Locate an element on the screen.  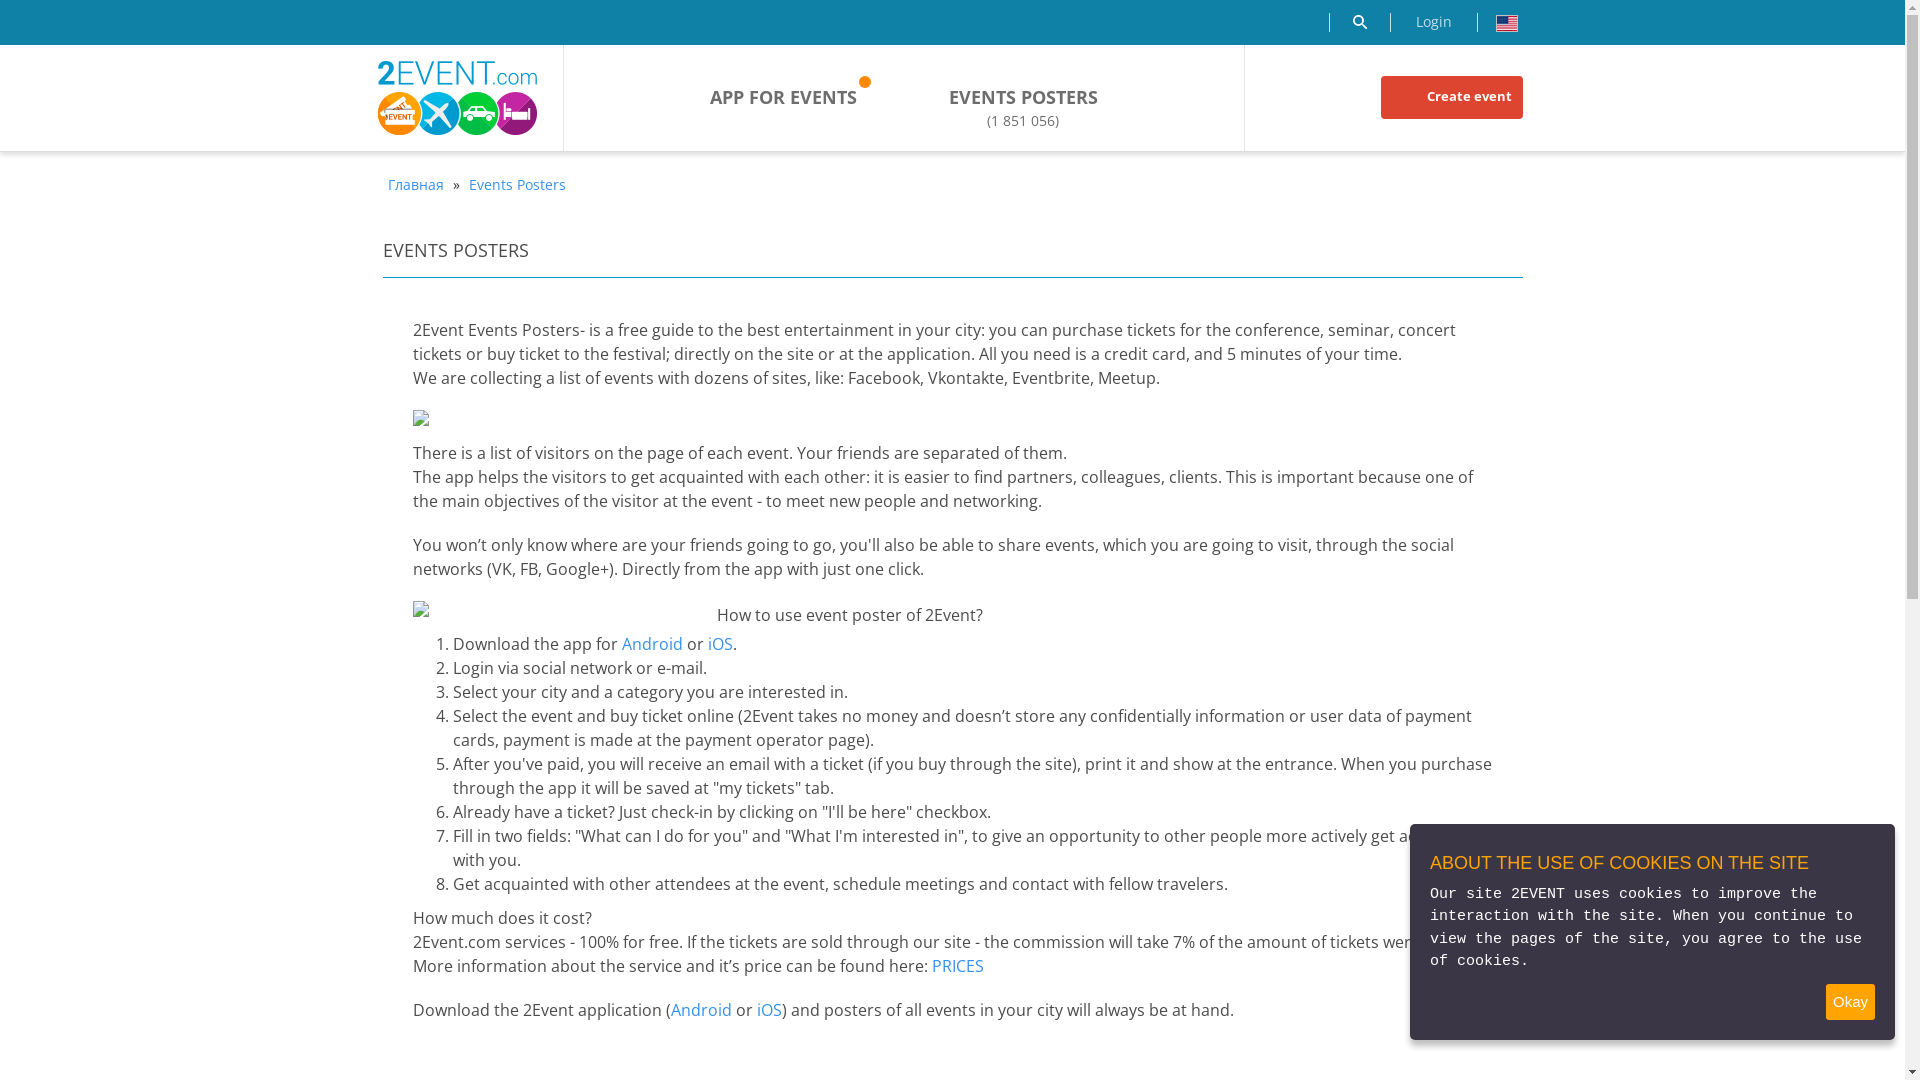
Okay is located at coordinates (1850, 1002).